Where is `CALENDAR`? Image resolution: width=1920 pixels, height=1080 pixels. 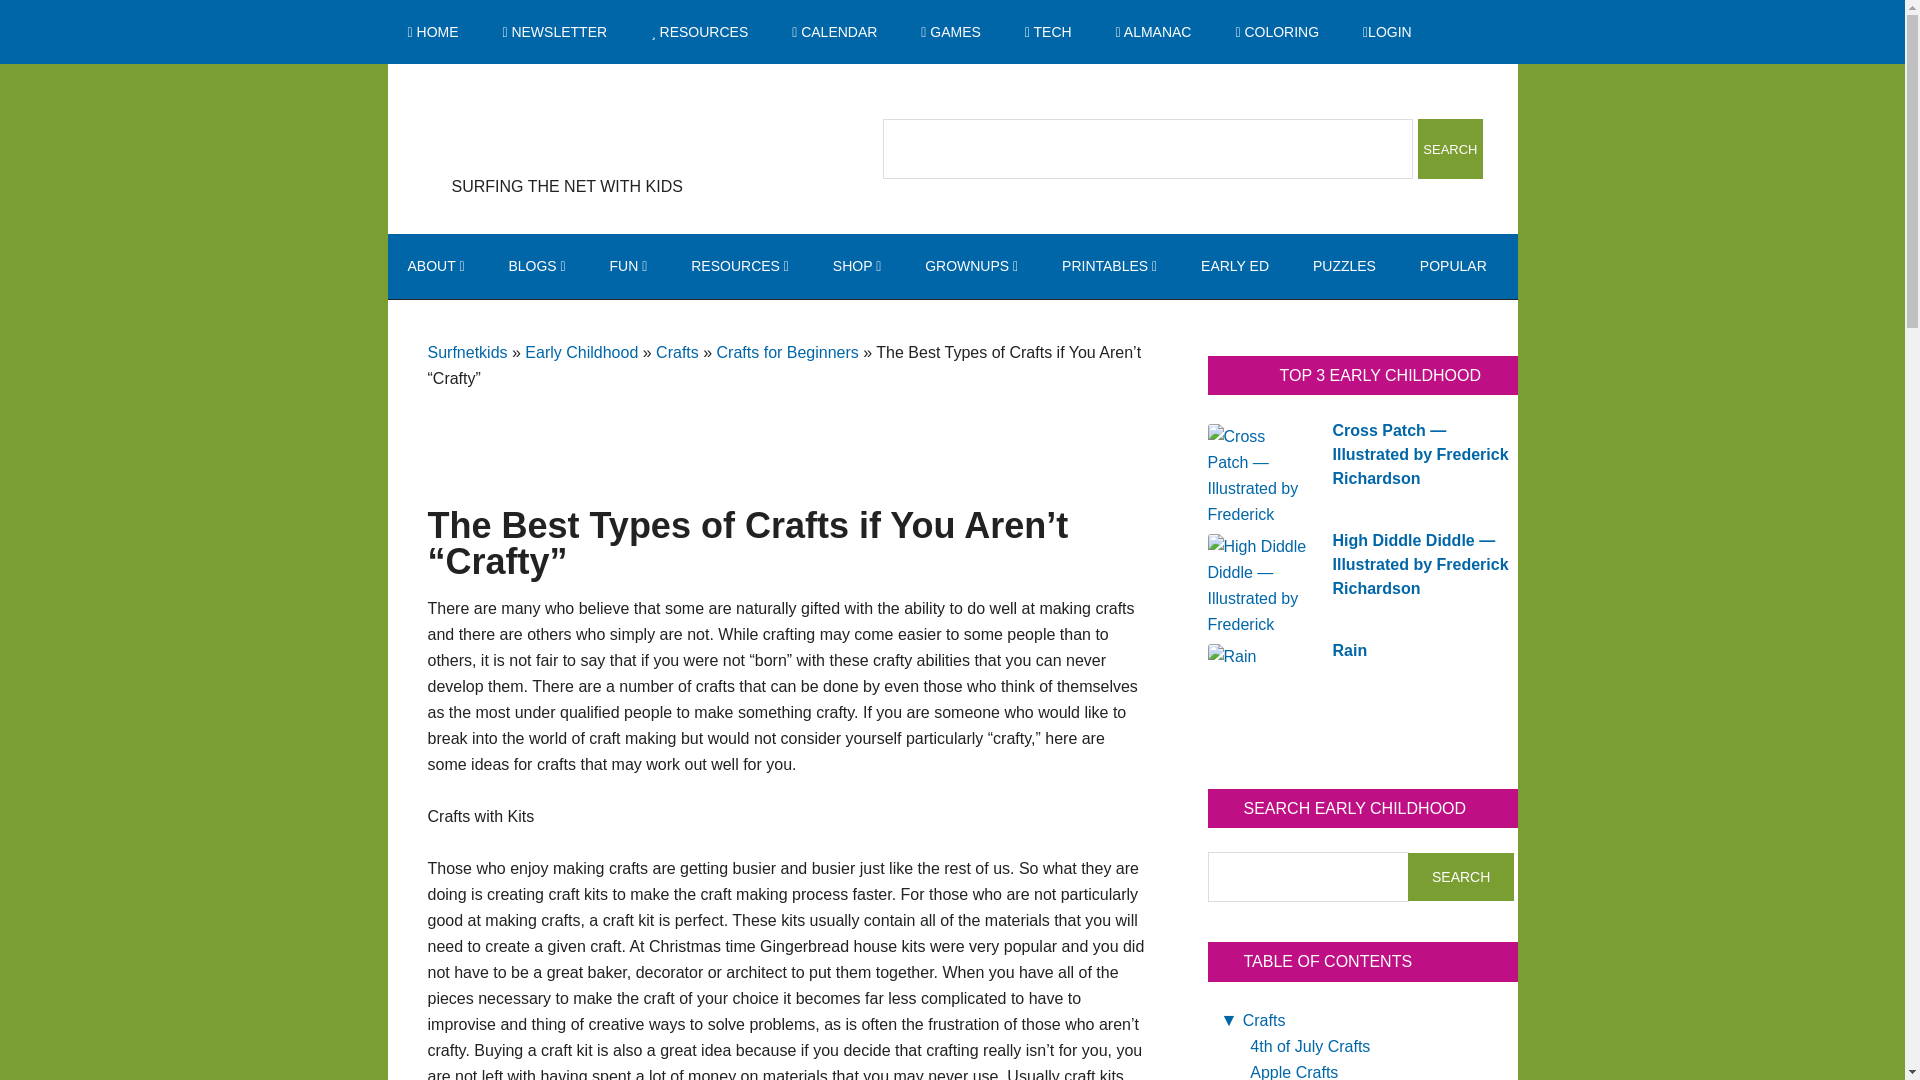 CALENDAR is located at coordinates (834, 32).